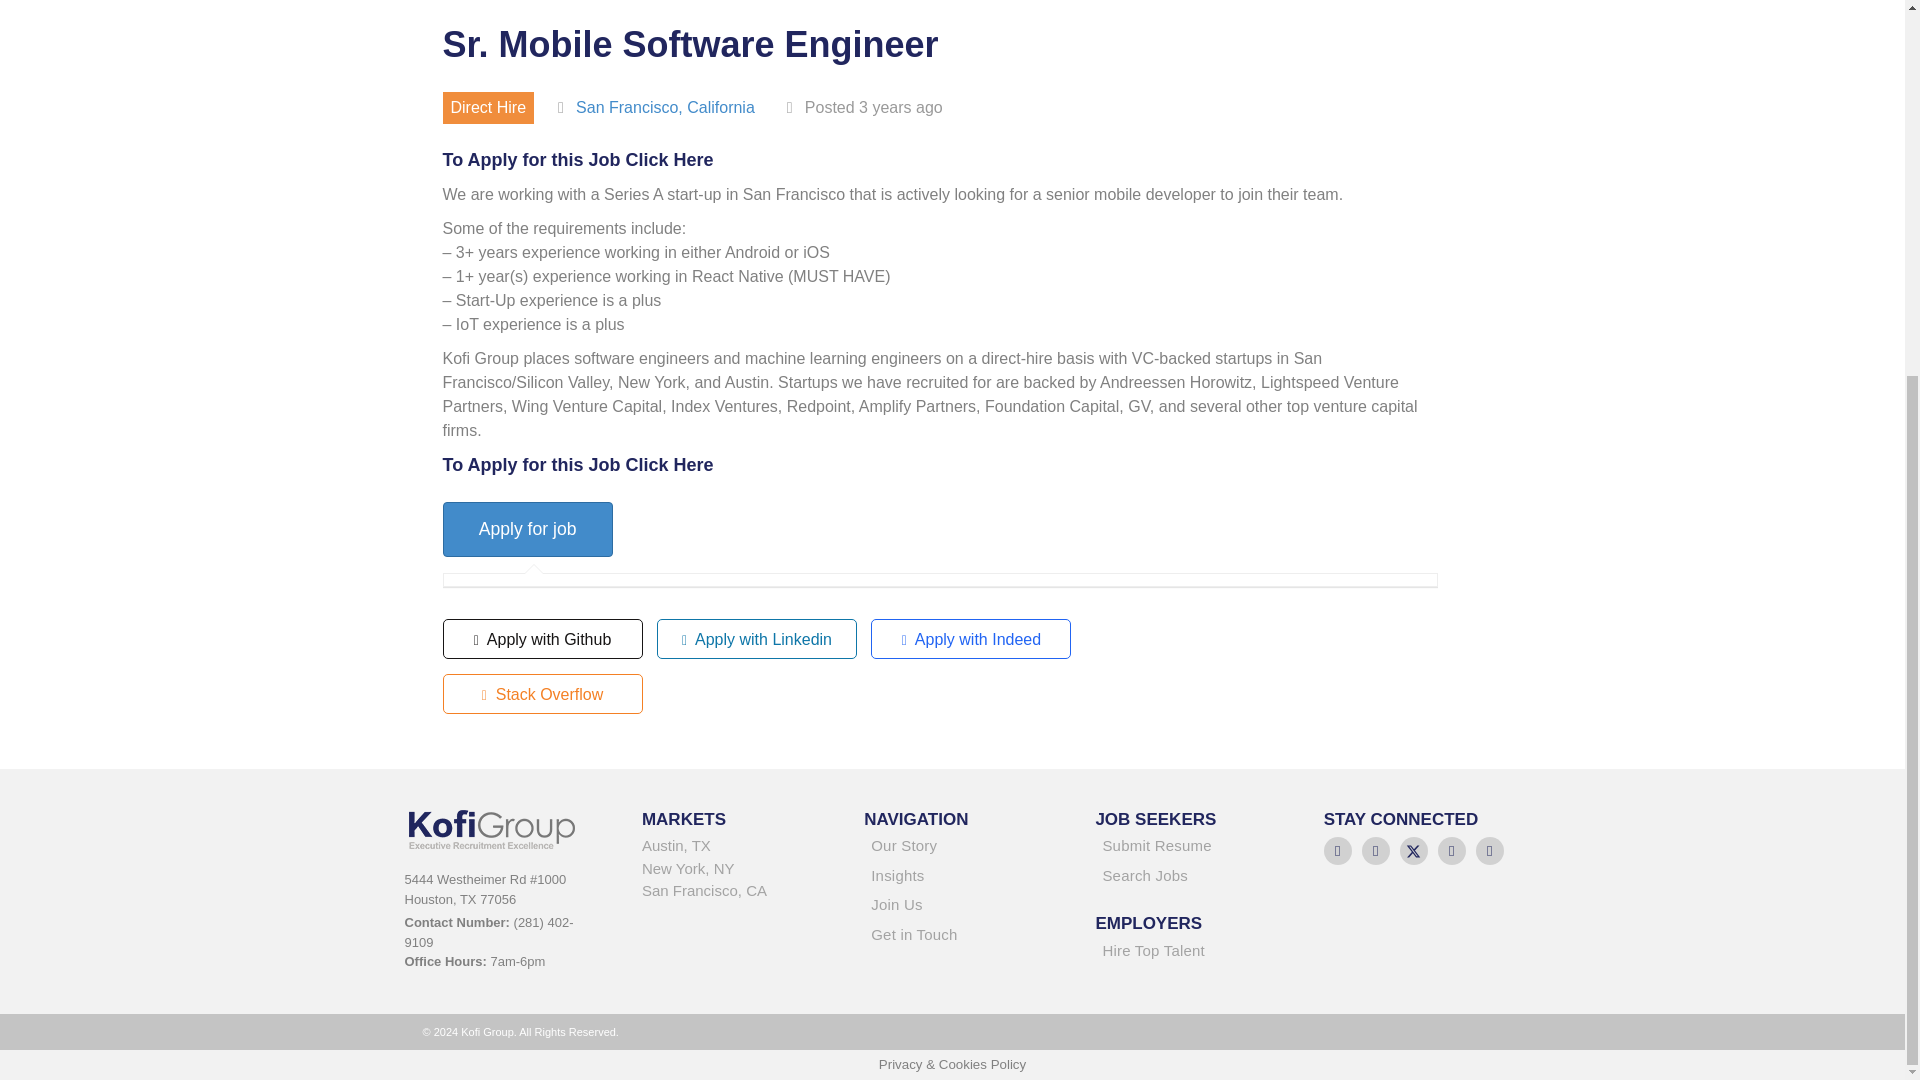 The height and width of the screenshot is (1080, 1920). What do you see at coordinates (1188, 880) in the screenshot?
I see `Search Jobs` at bounding box center [1188, 880].